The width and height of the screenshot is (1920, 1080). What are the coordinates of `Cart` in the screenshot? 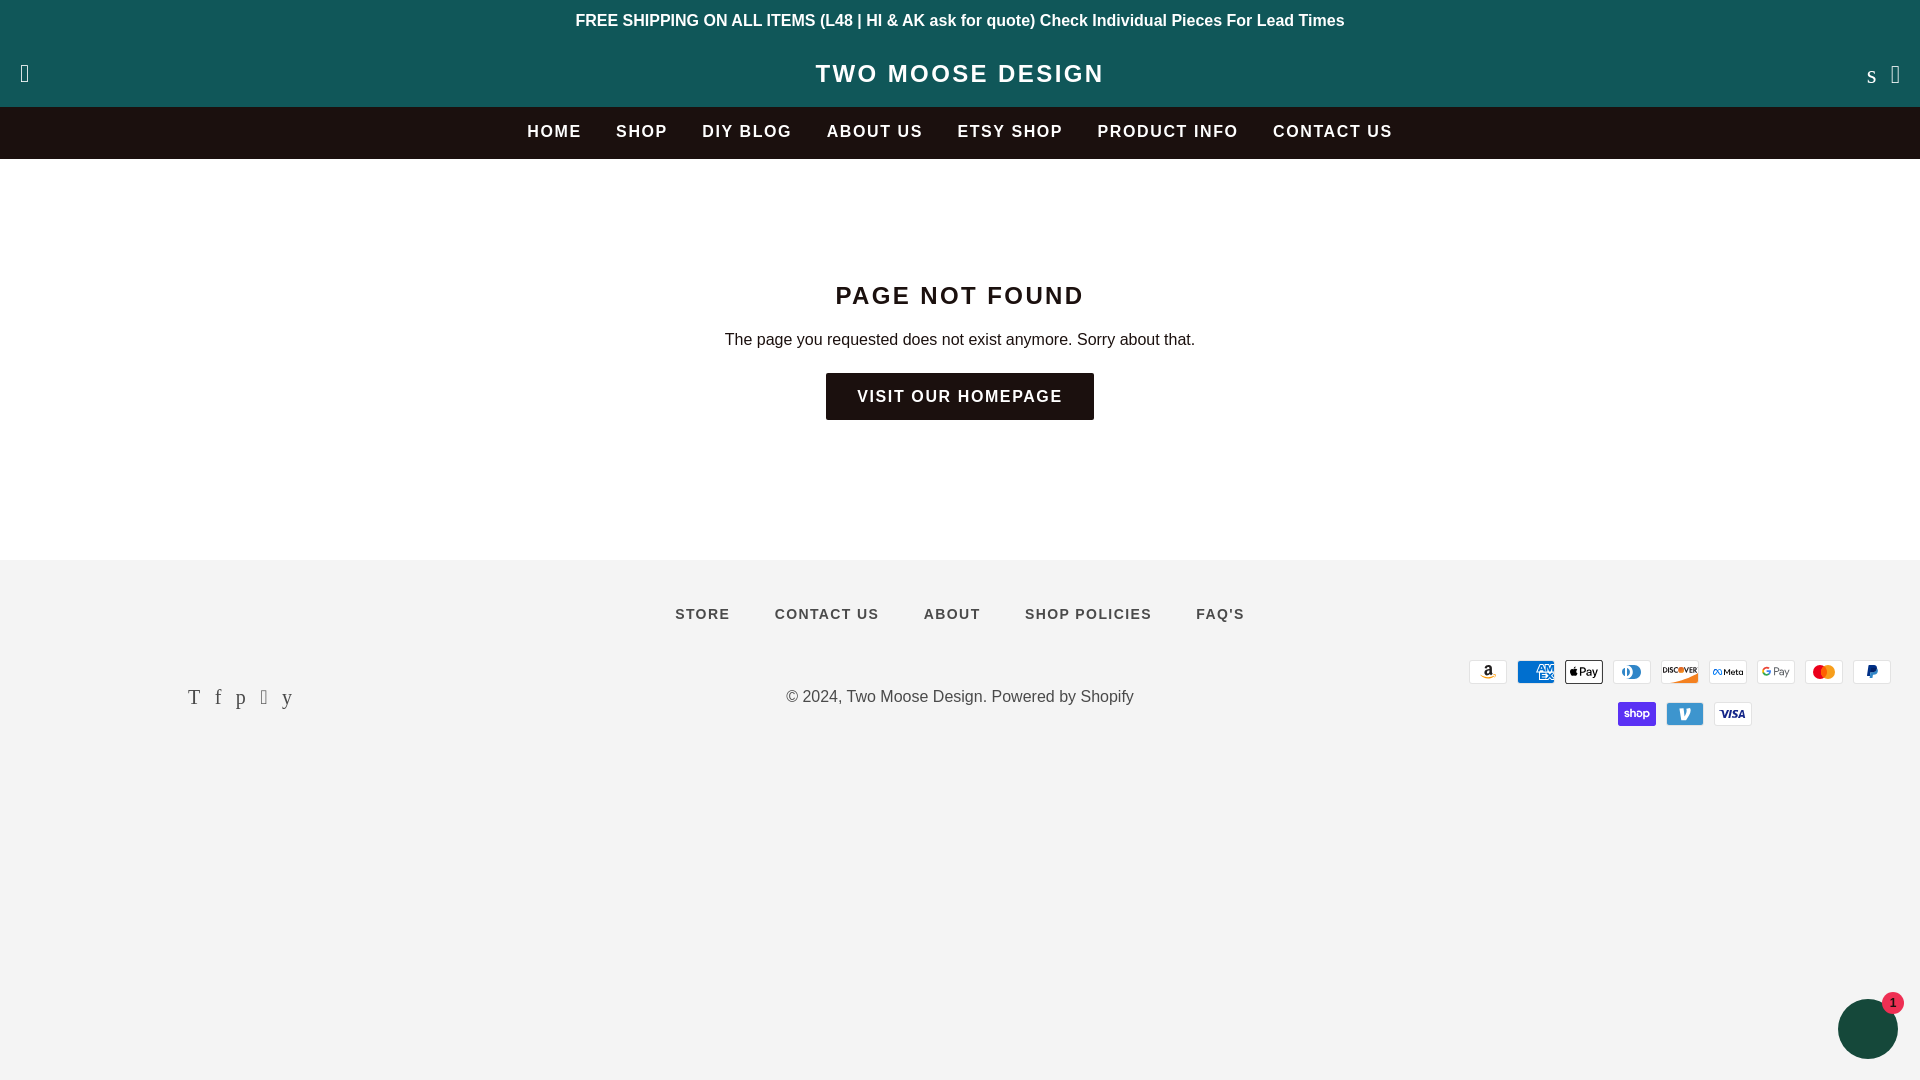 It's located at (1896, 74).